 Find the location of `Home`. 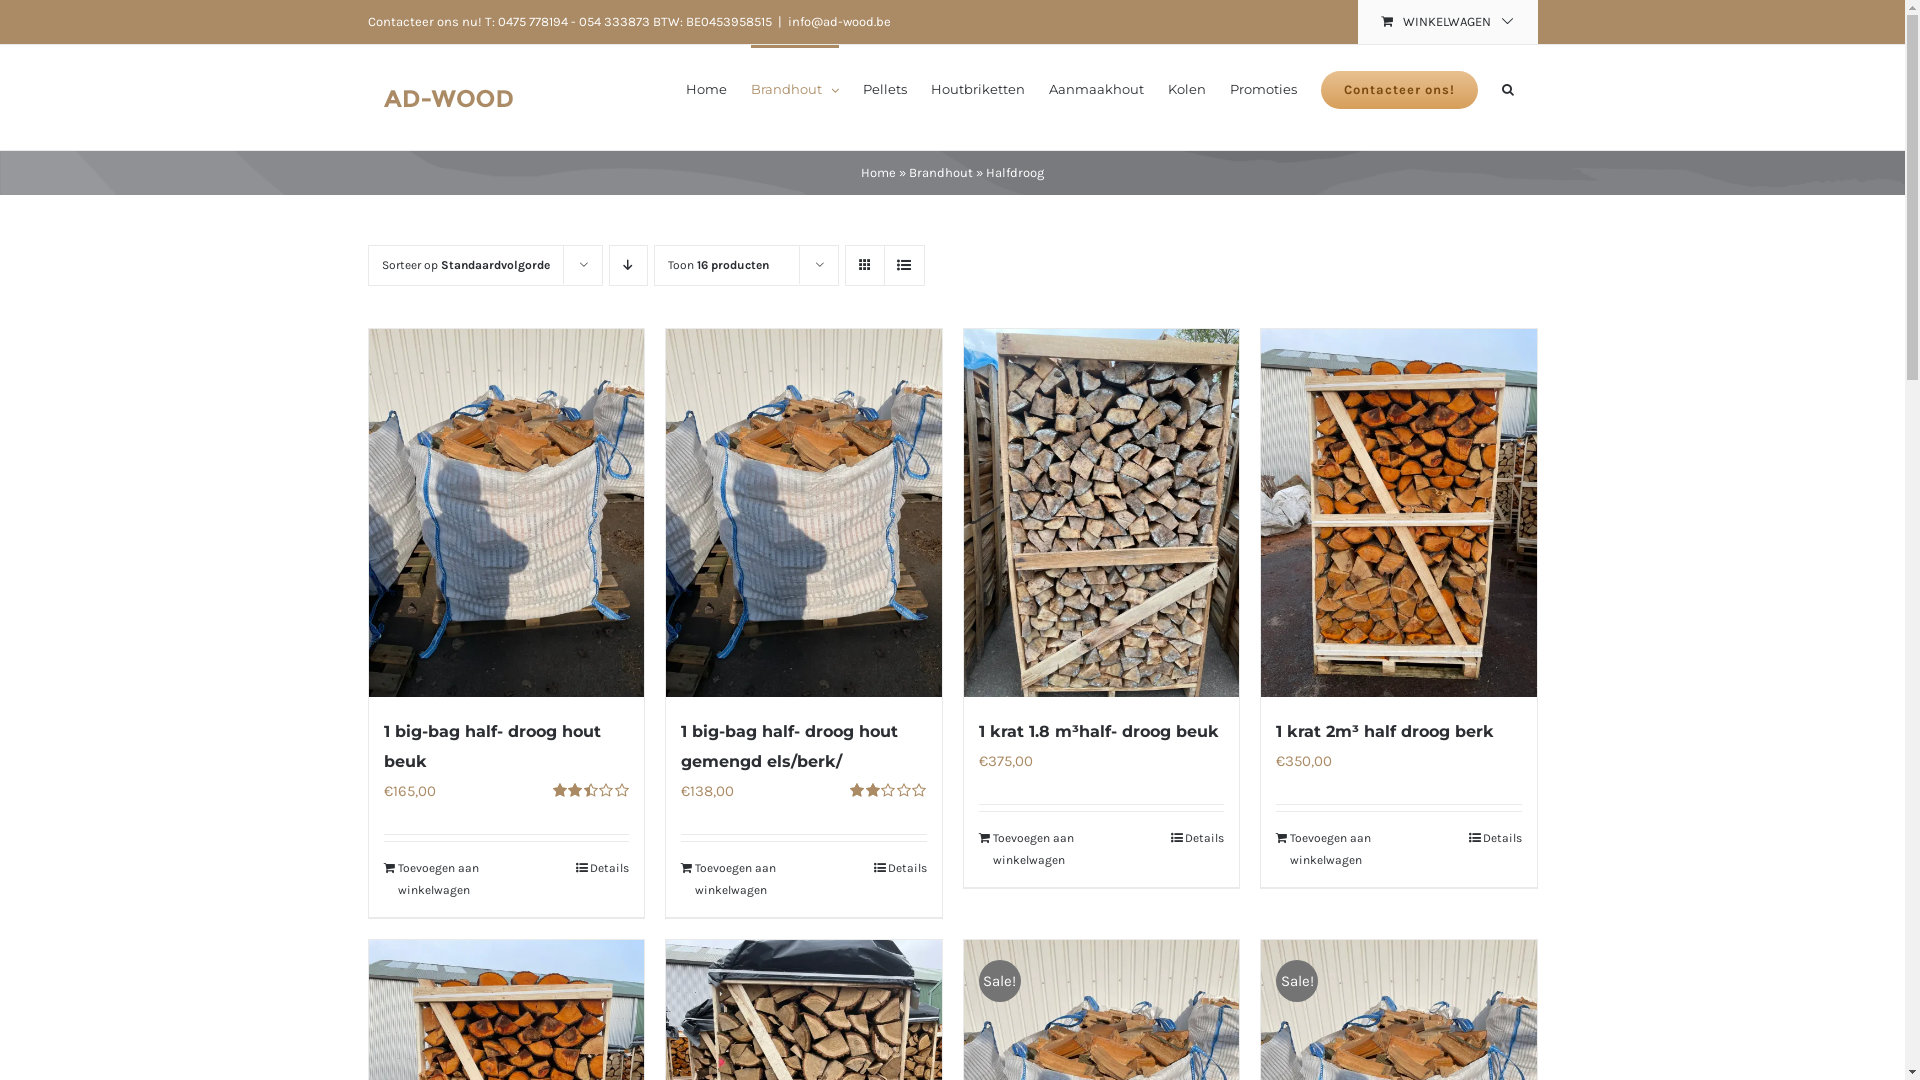

Home is located at coordinates (878, 172).